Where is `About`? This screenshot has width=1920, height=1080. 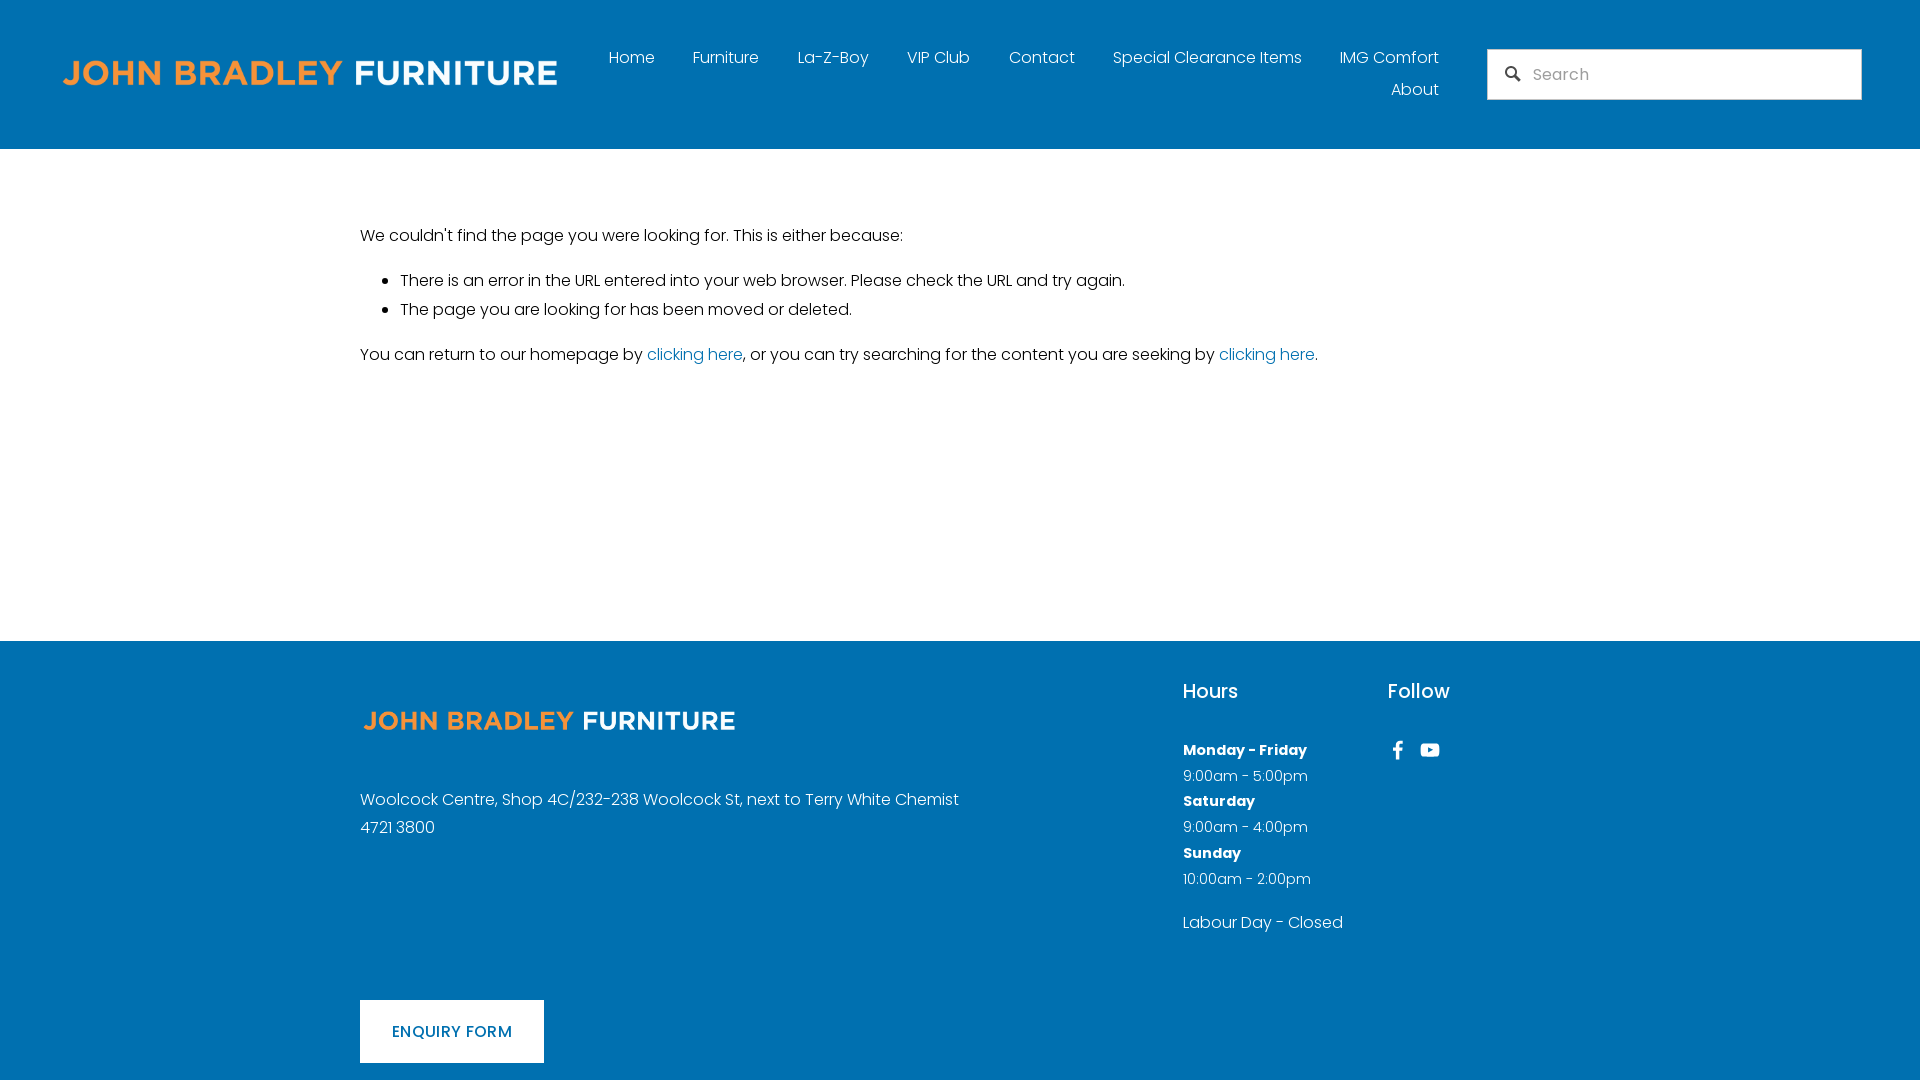
About is located at coordinates (1415, 90).